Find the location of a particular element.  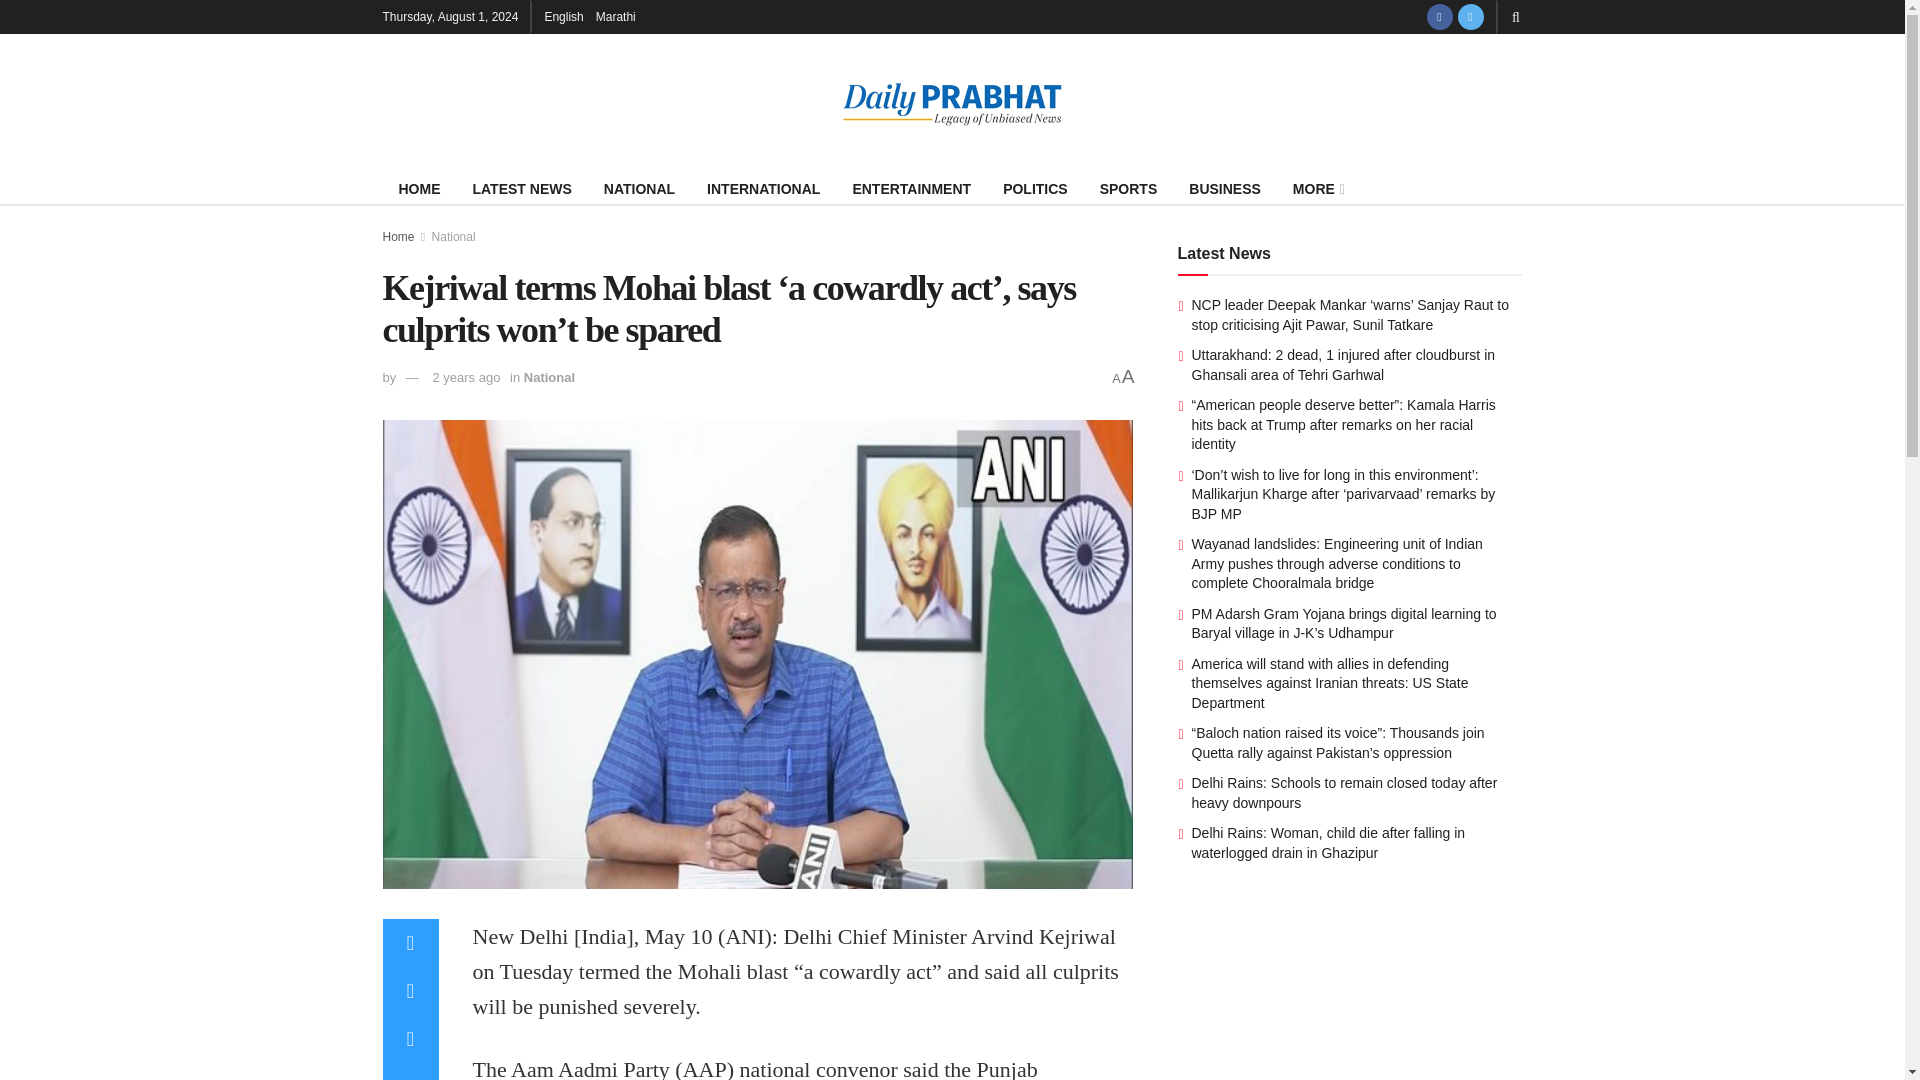

2 years ago is located at coordinates (466, 377).